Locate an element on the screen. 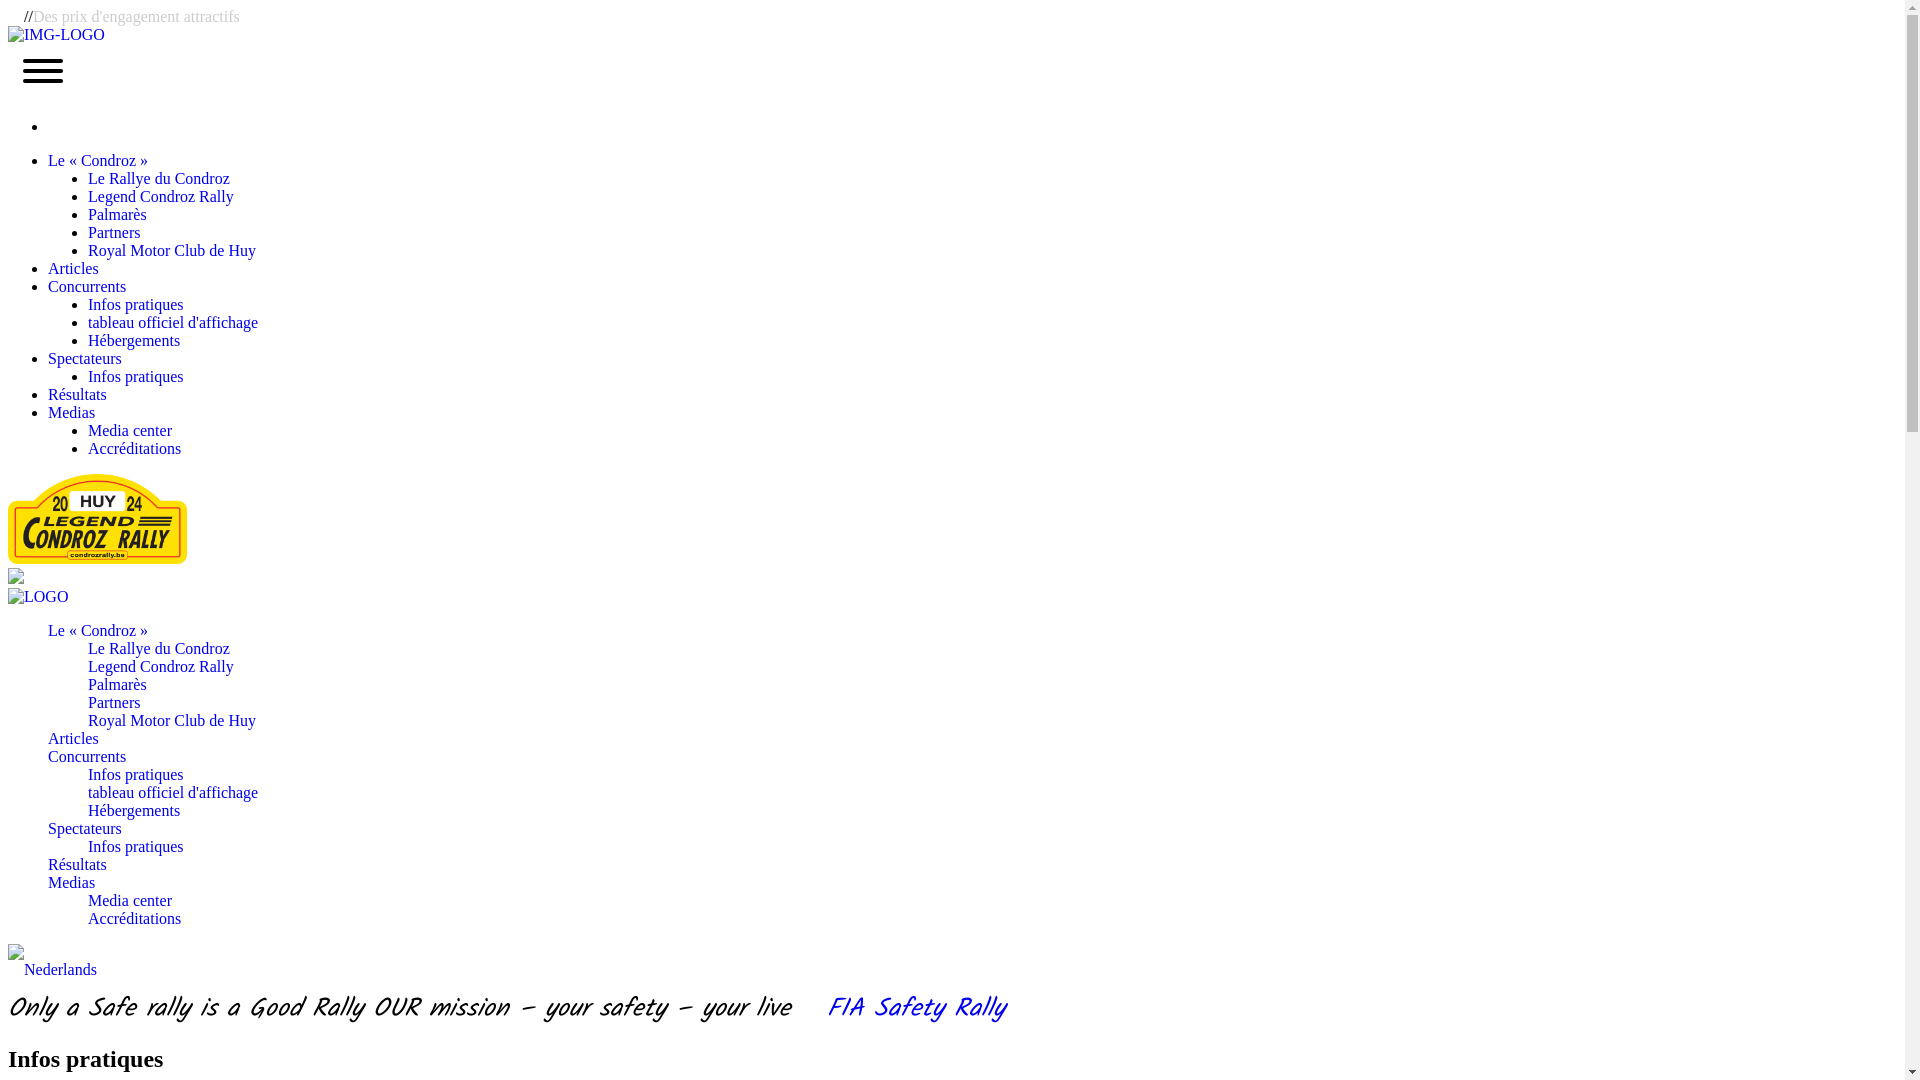 This screenshot has width=1920, height=1080. Articles is located at coordinates (74, 268).